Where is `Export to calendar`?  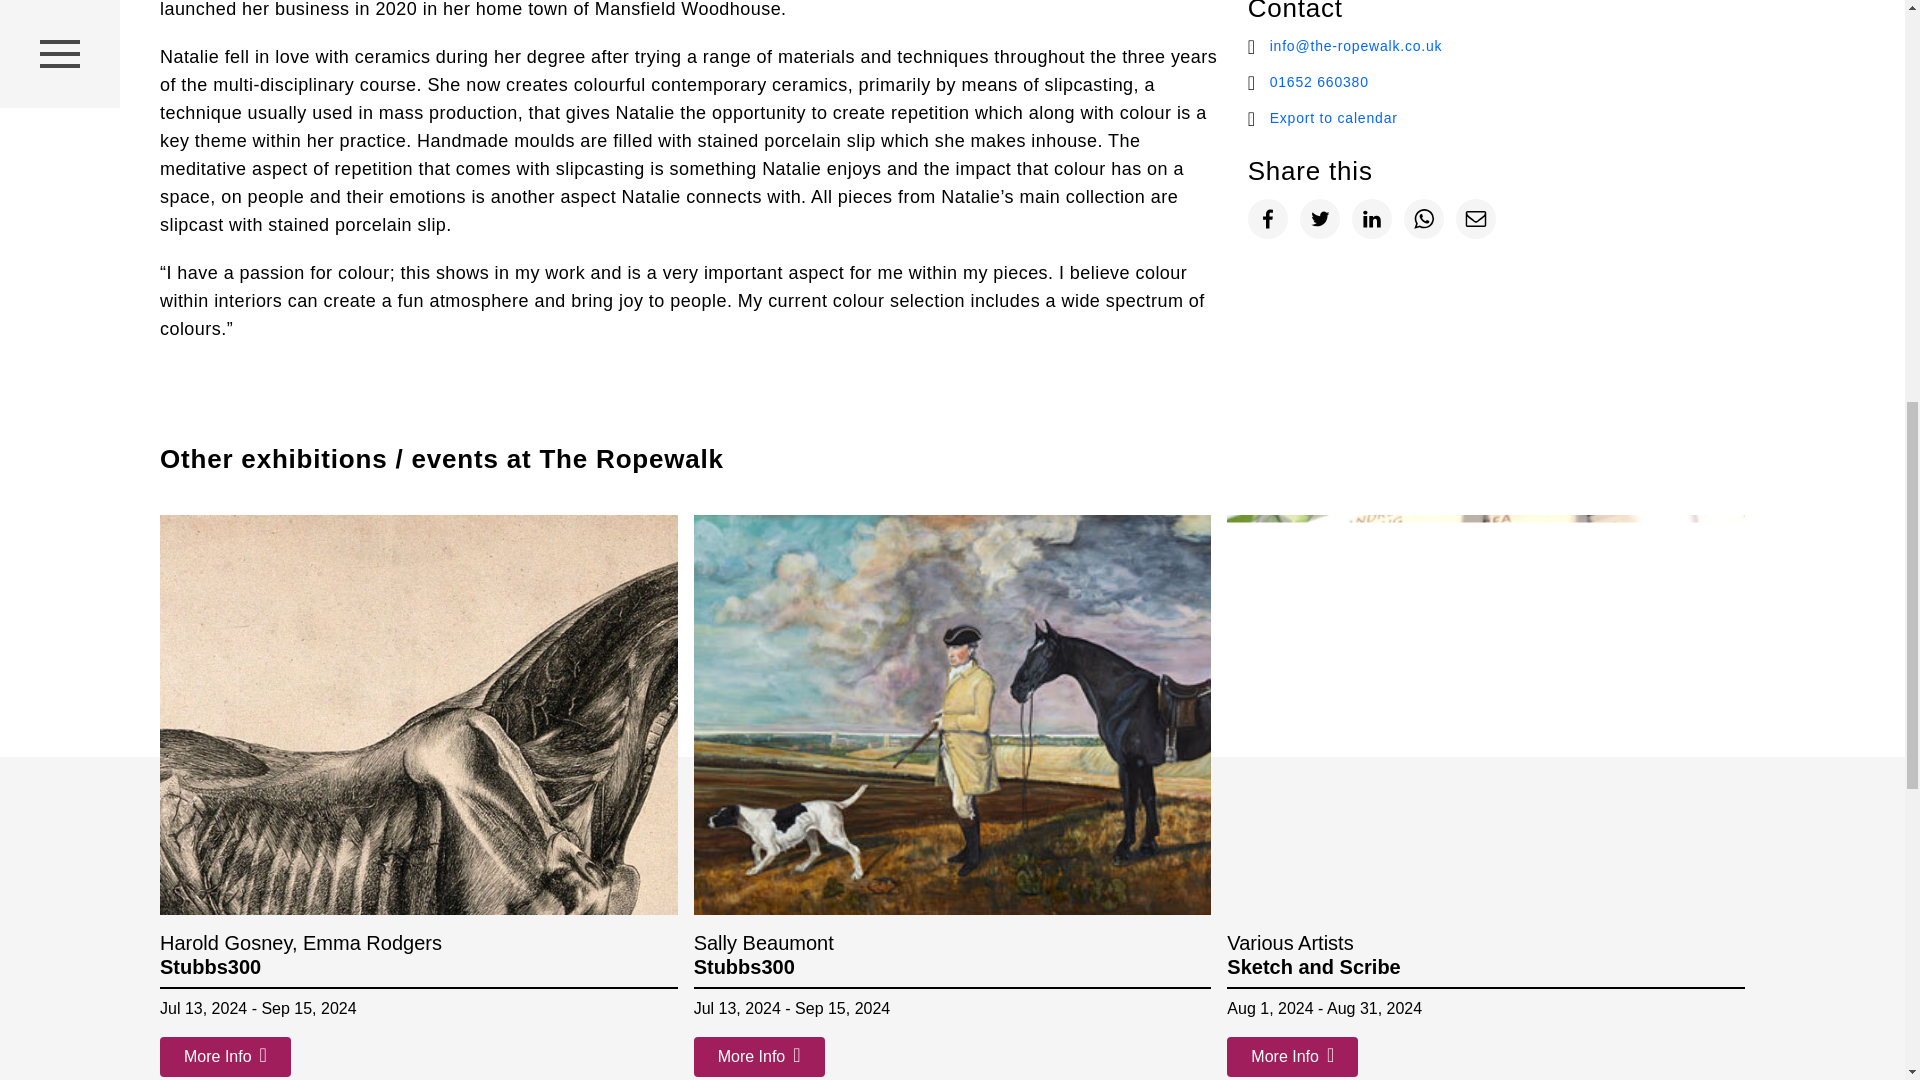
Export to calendar is located at coordinates (1506, 118).